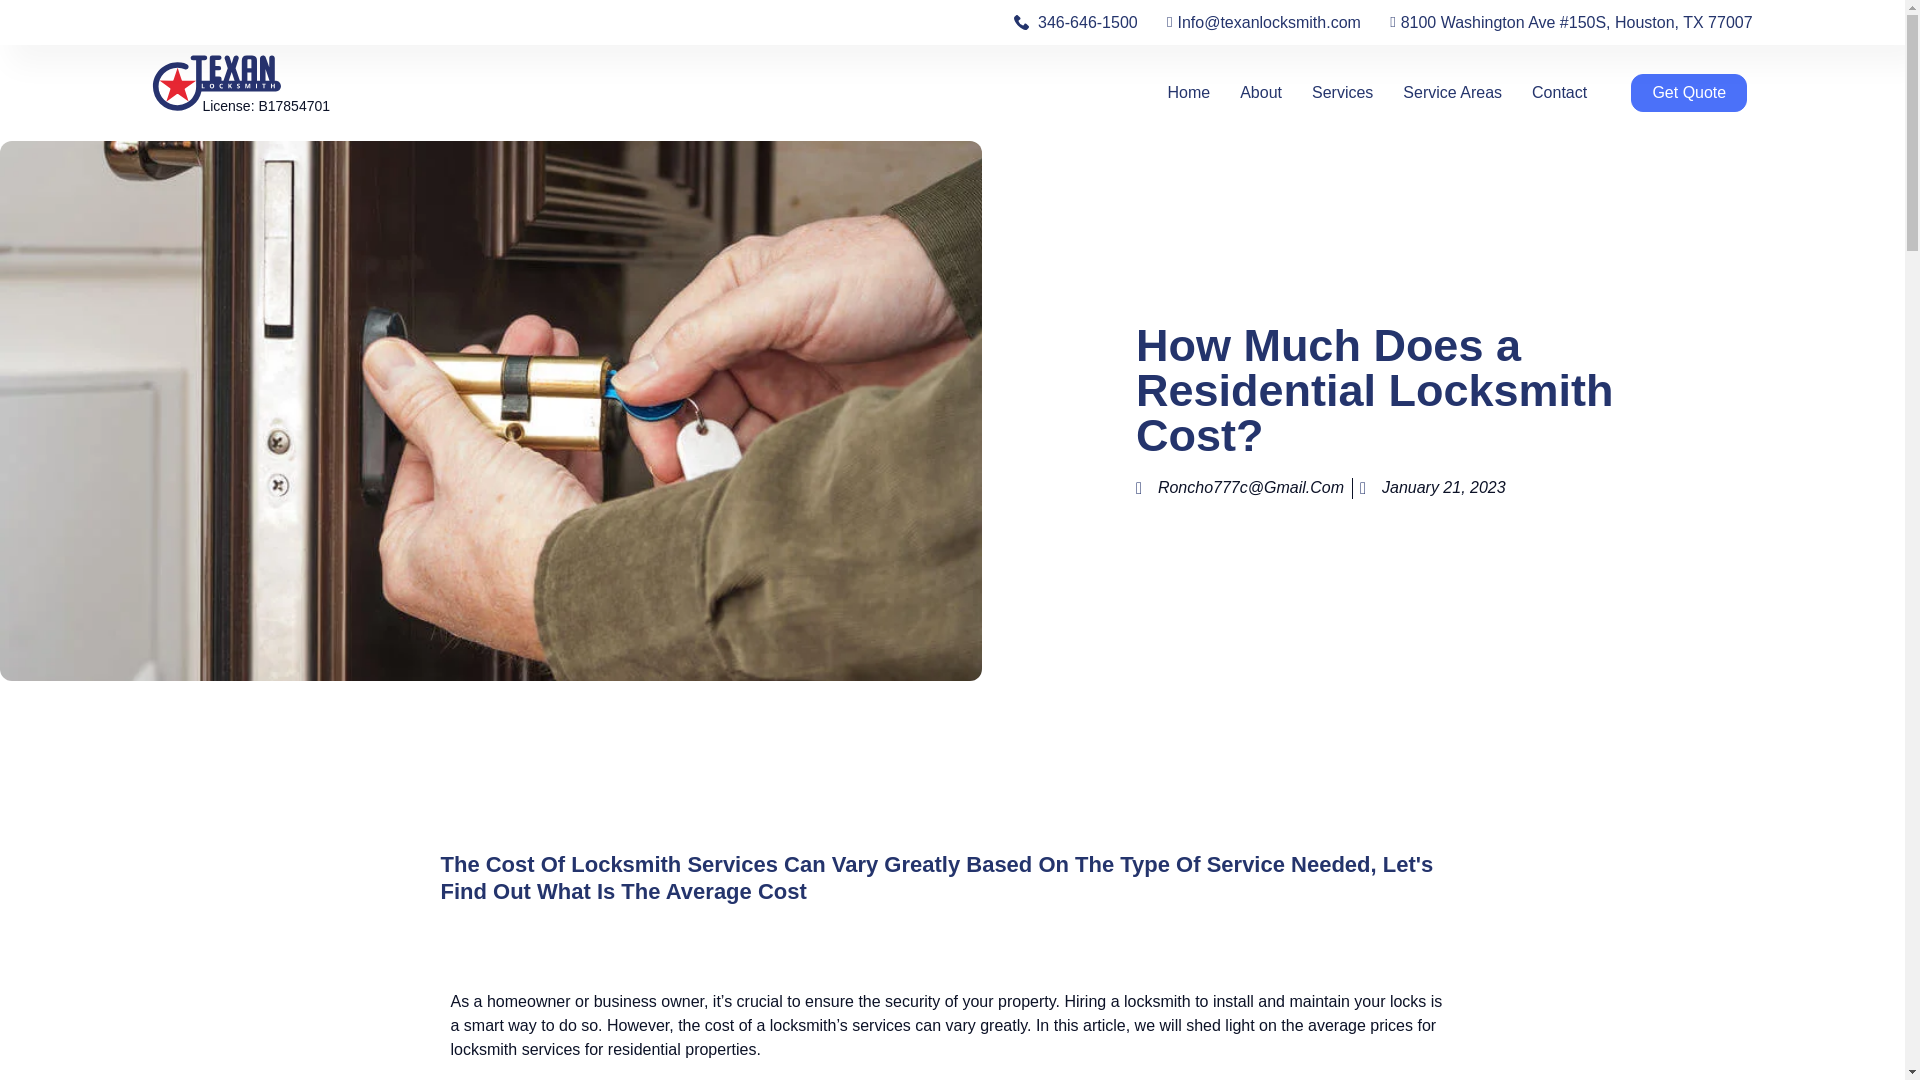 The image size is (1920, 1080). Describe the element at coordinates (1261, 92) in the screenshot. I see `About` at that location.